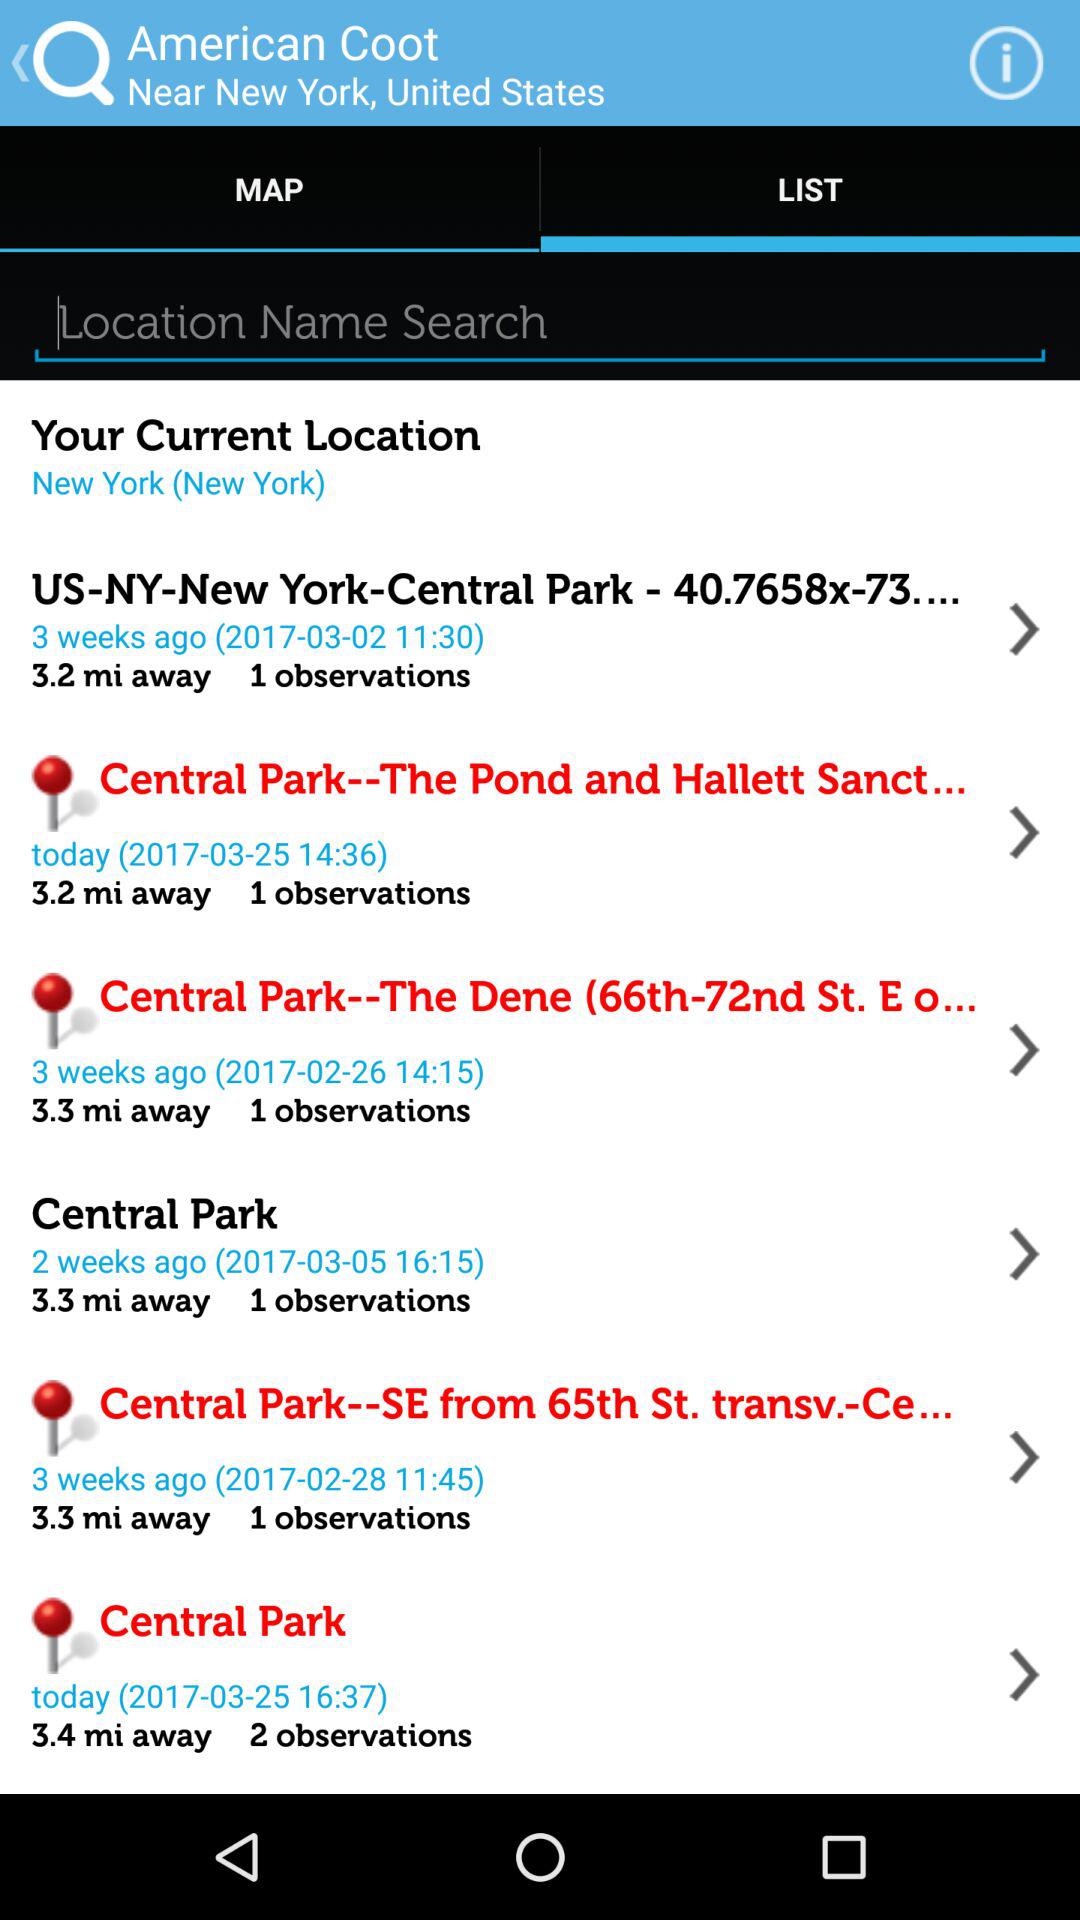  What do you see at coordinates (1024, 629) in the screenshot?
I see `go to other page` at bounding box center [1024, 629].